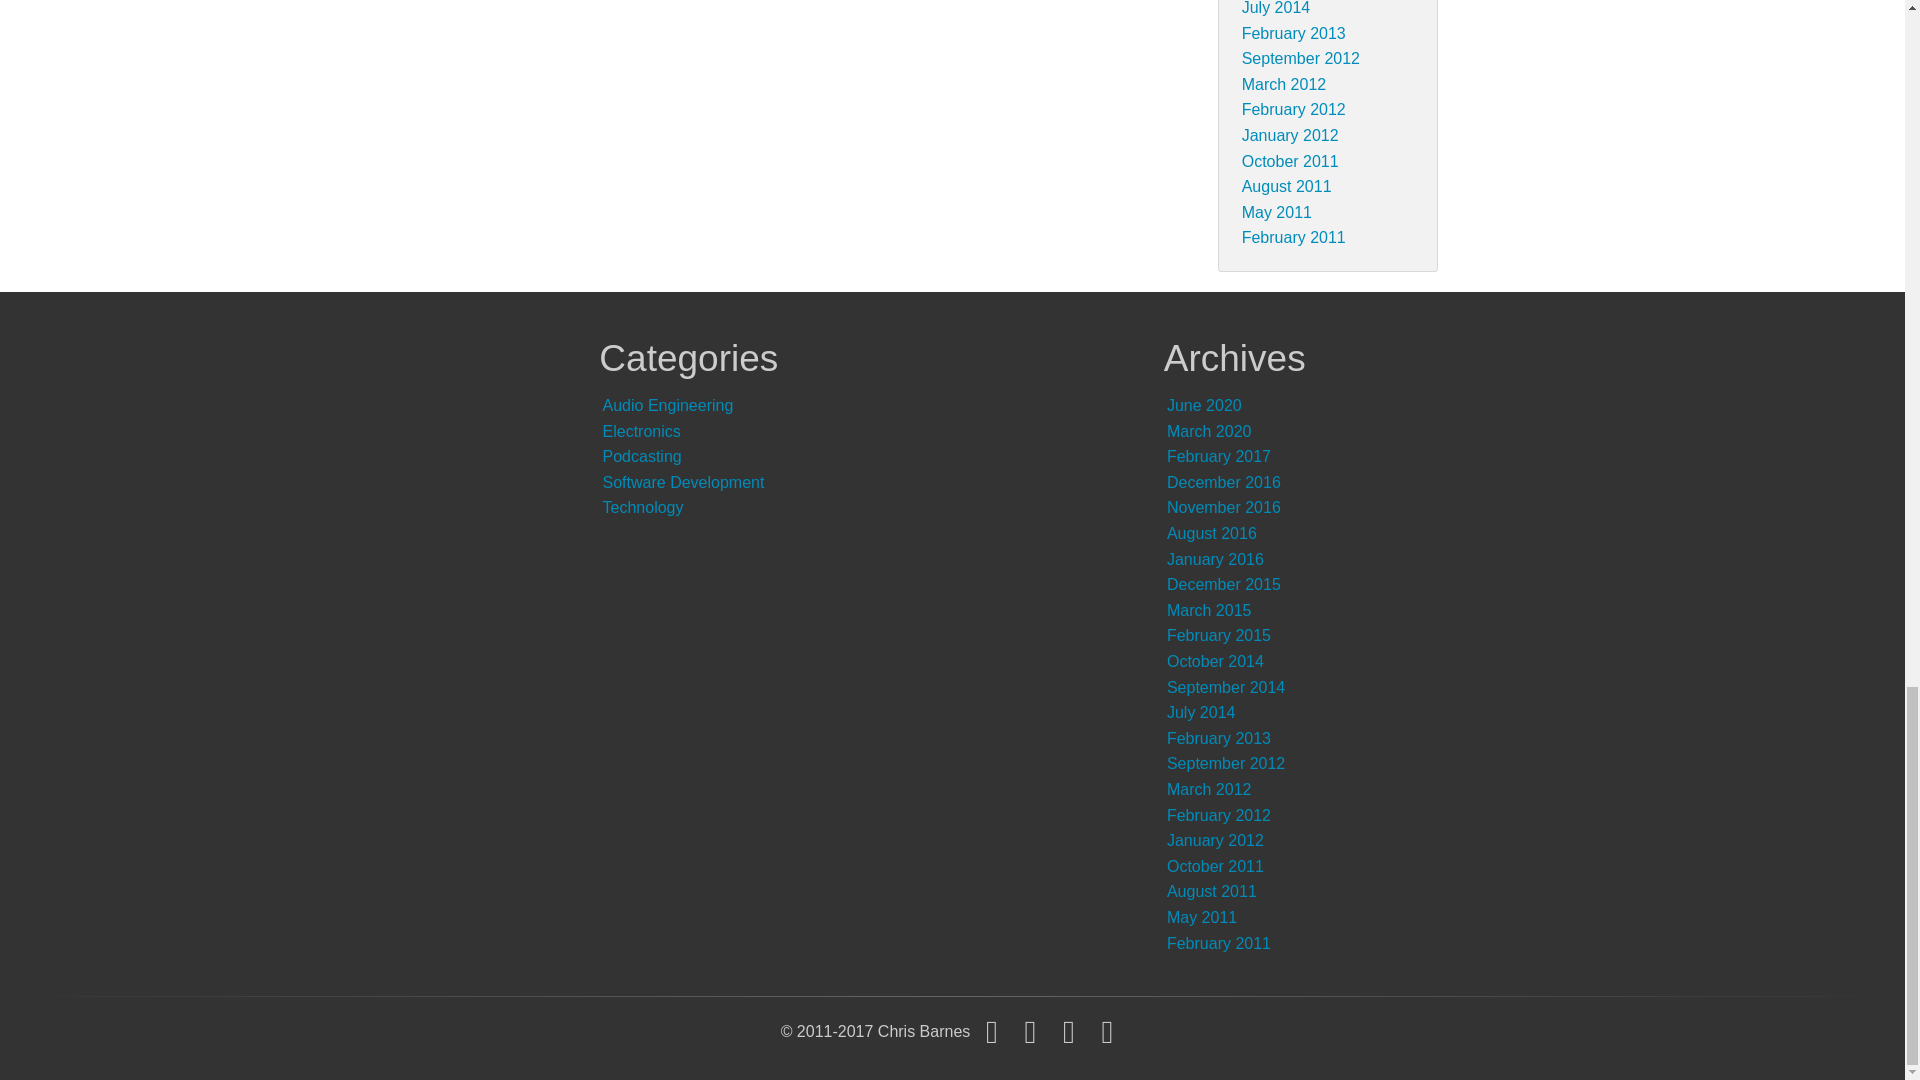  Describe the element at coordinates (1294, 237) in the screenshot. I see `February 2011` at that location.